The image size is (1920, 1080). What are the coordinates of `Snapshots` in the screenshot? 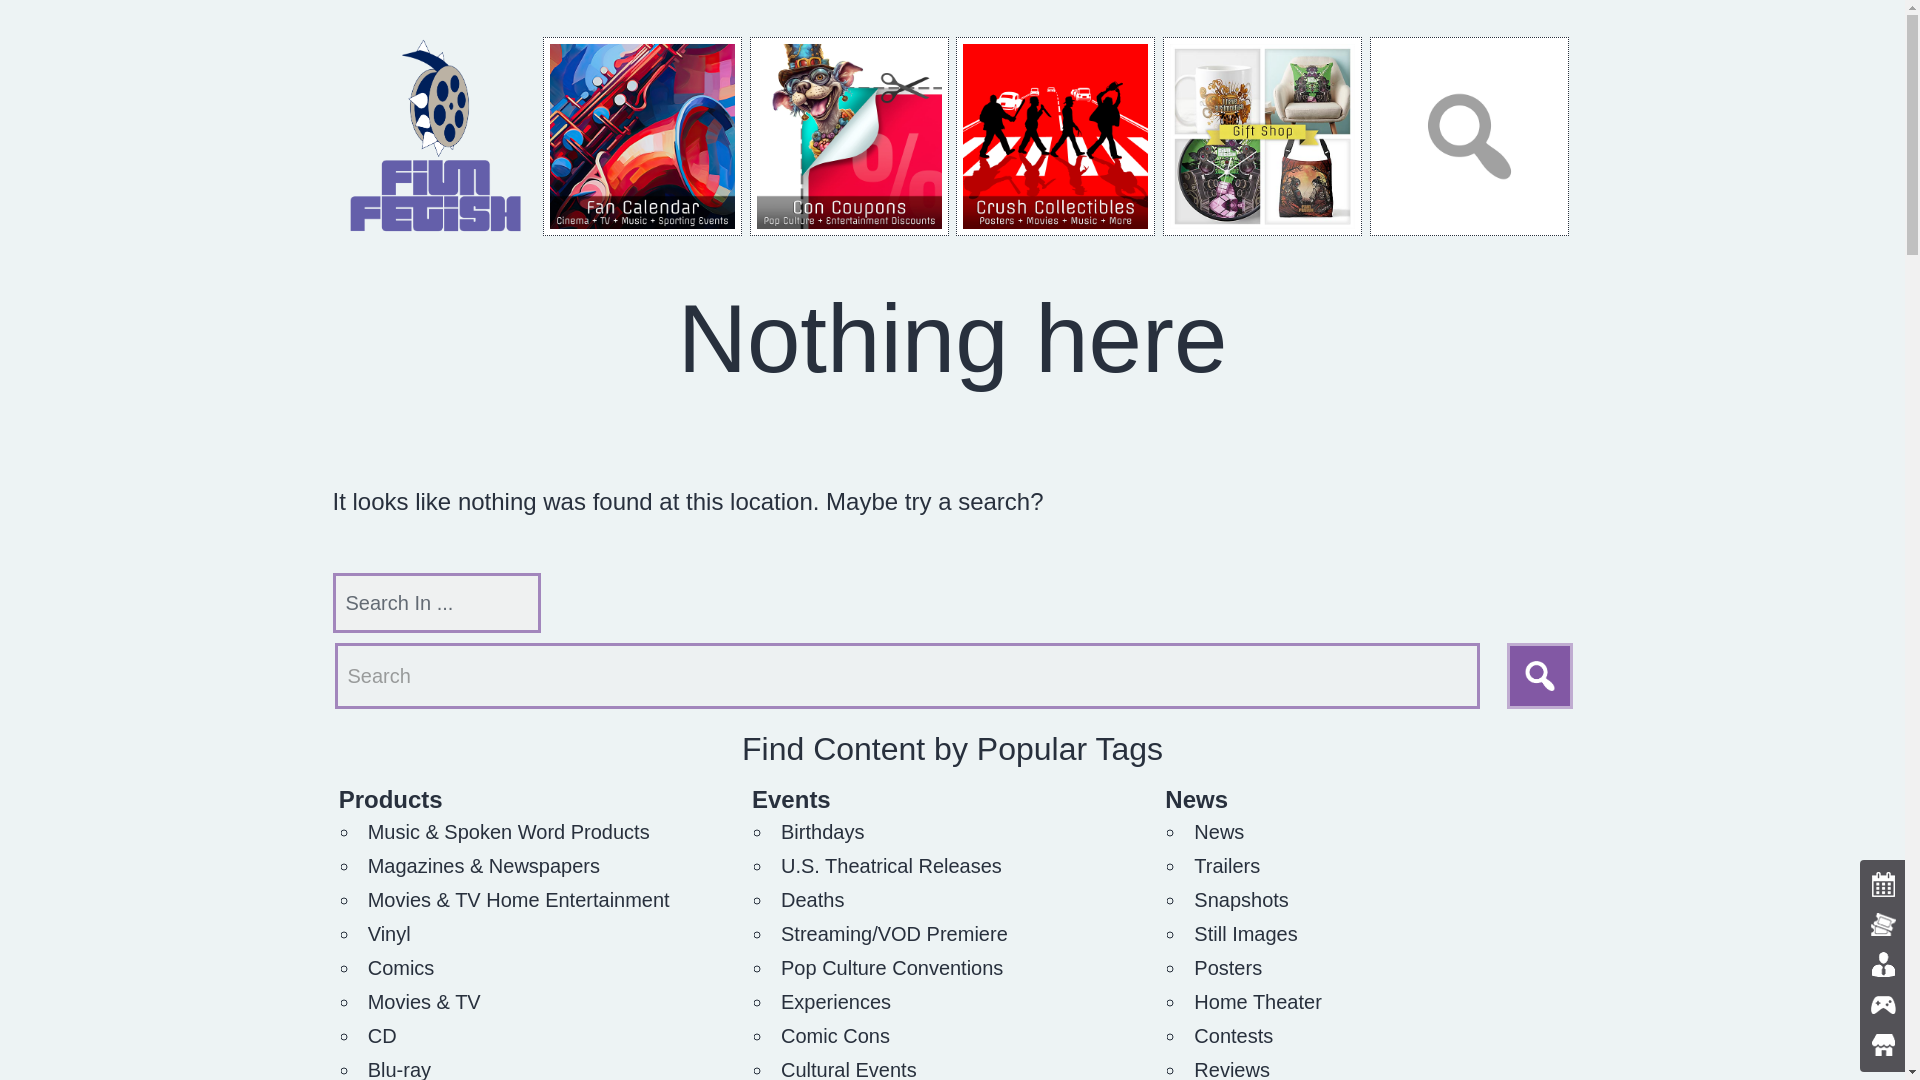 It's located at (1241, 900).